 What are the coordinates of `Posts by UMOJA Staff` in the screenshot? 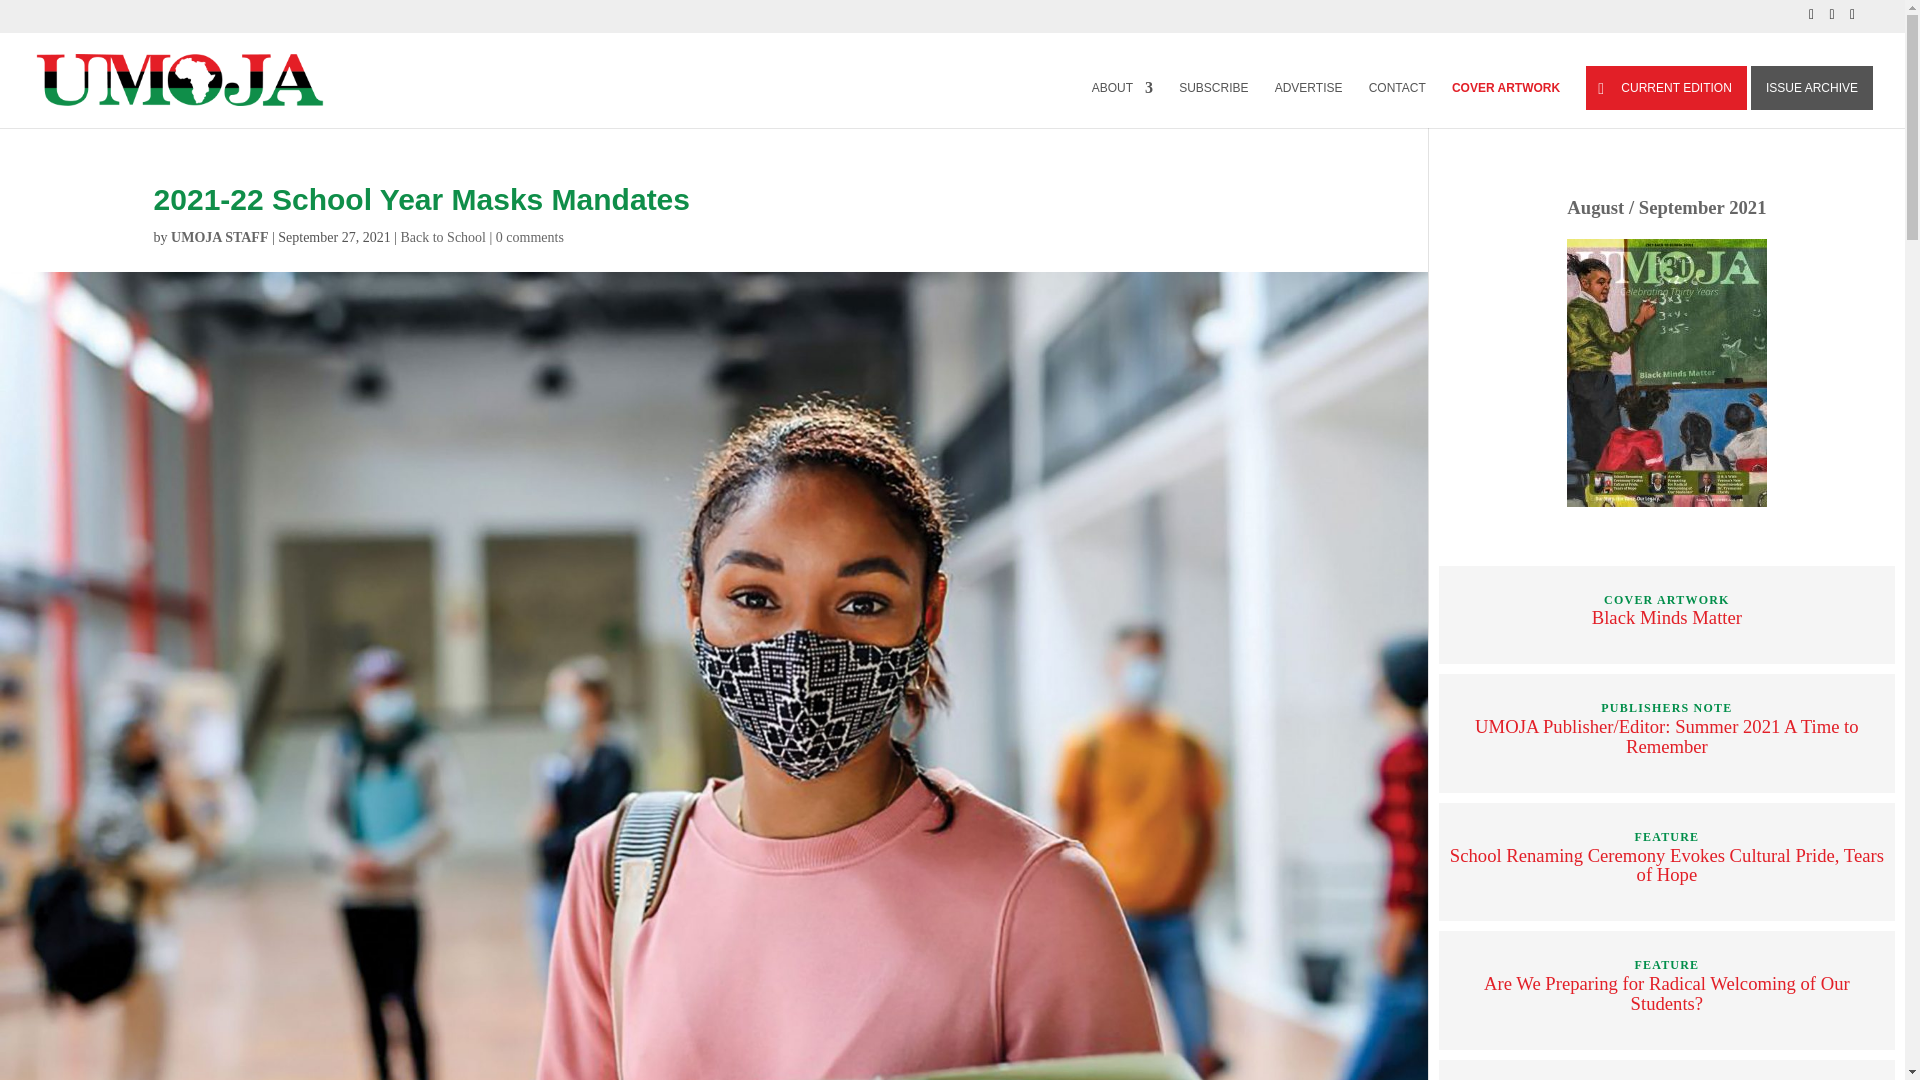 It's located at (219, 238).